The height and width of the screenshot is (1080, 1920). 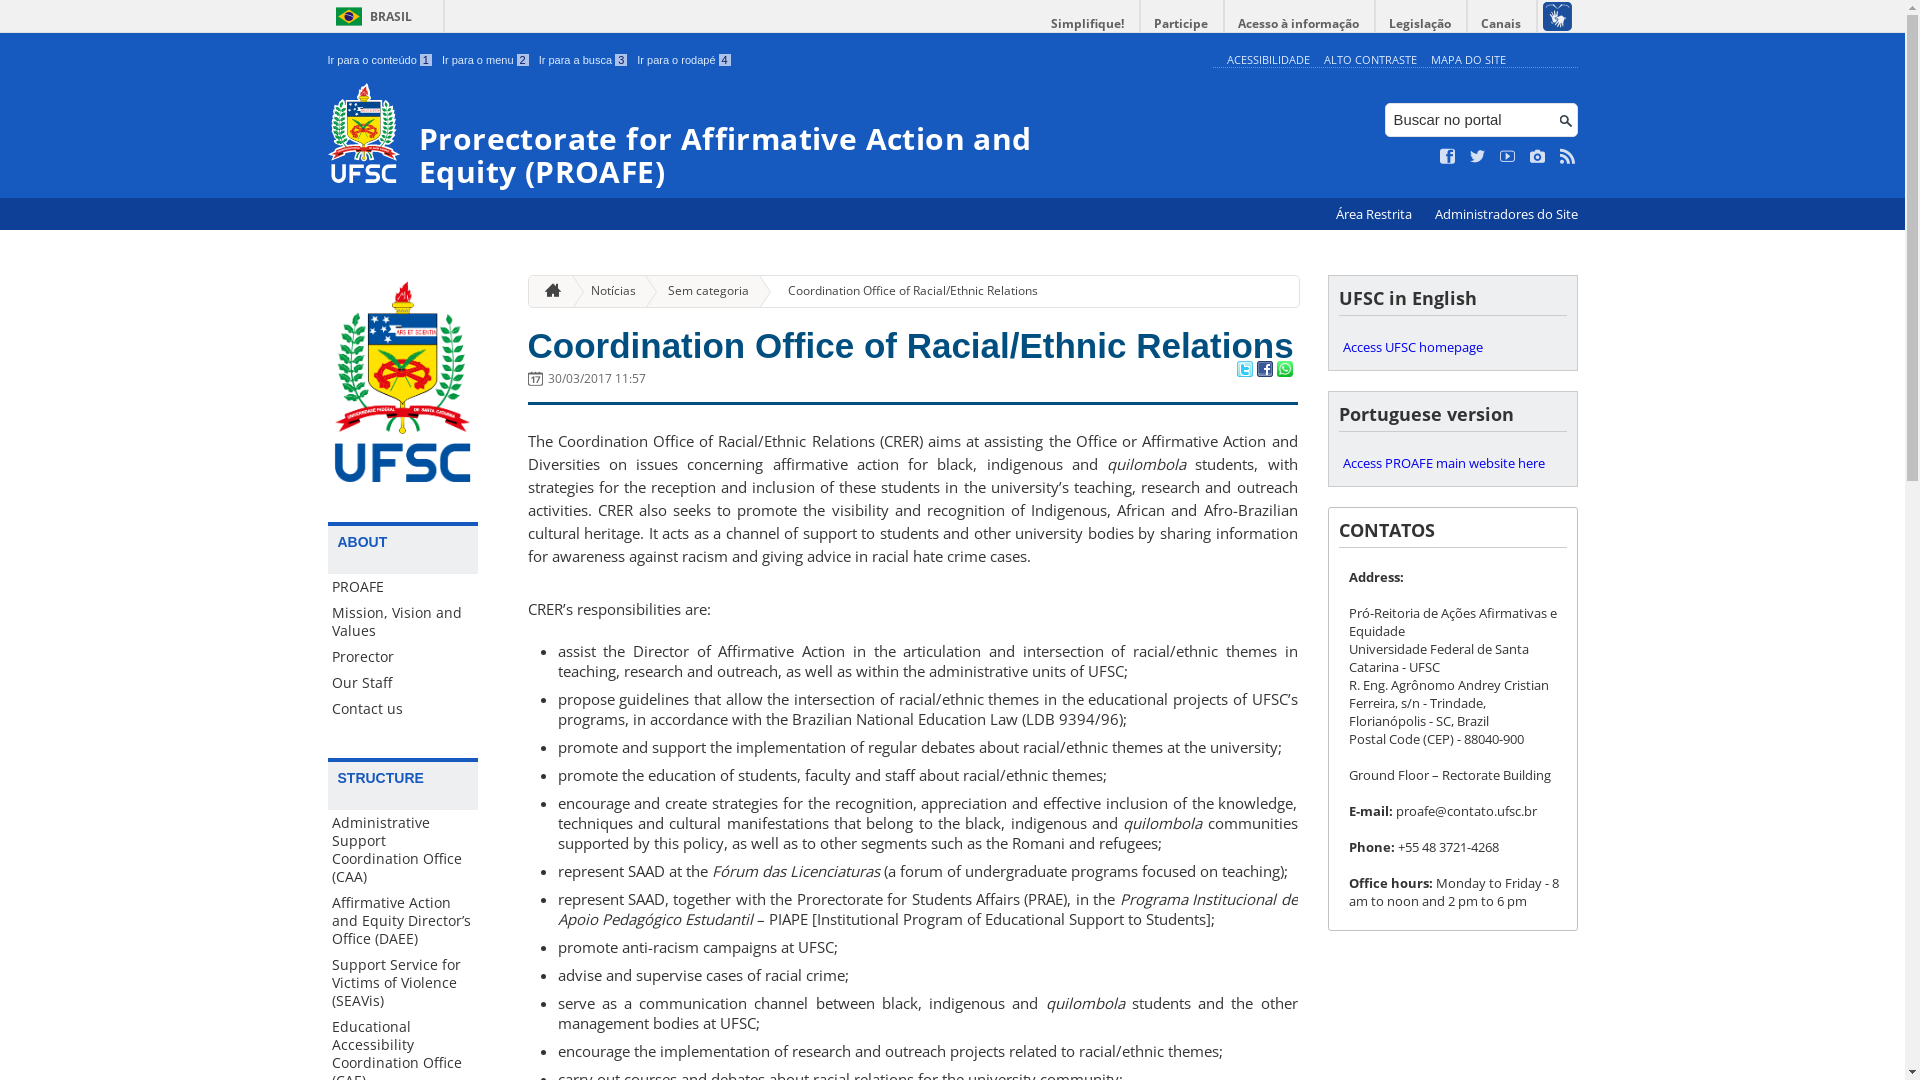 What do you see at coordinates (403, 657) in the screenshot?
I see `Prorector` at bounding box center [403, 657].